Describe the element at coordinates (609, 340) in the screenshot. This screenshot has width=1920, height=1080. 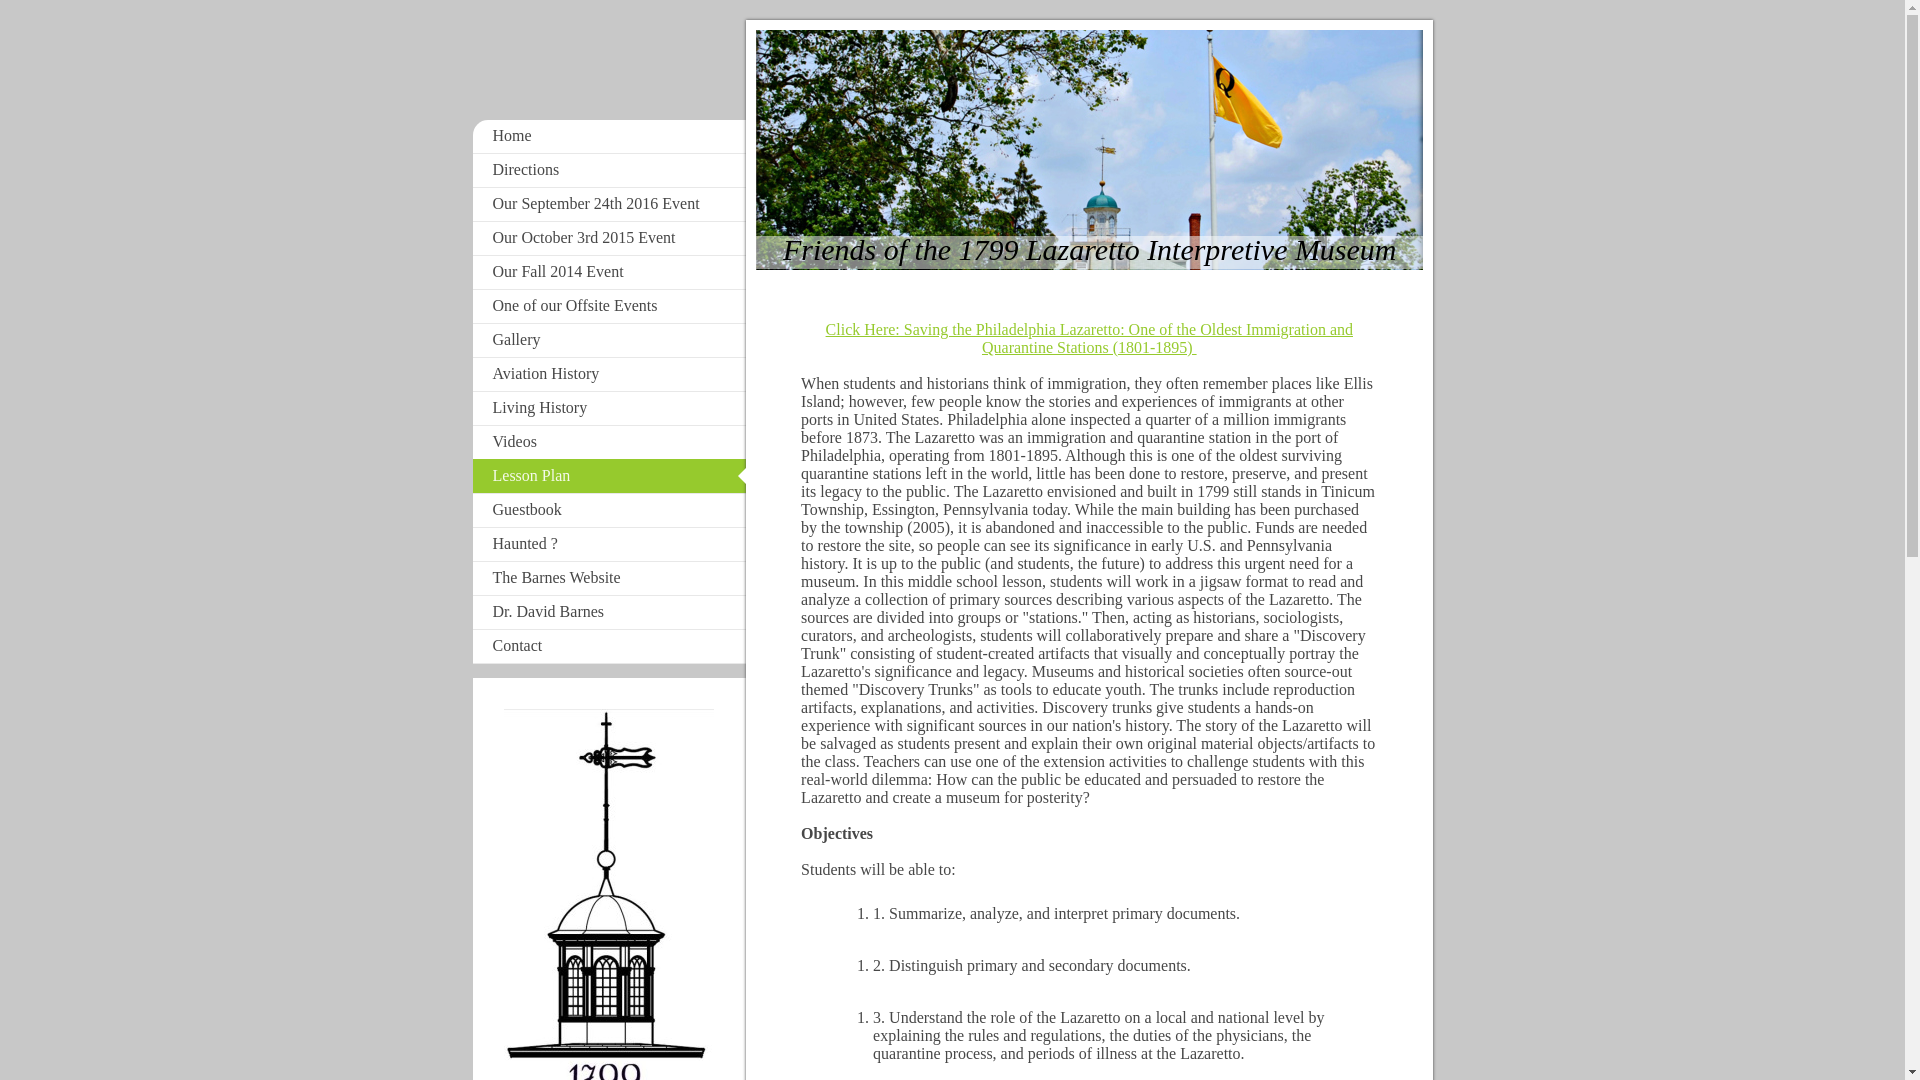
I see `Gallery` at that location.